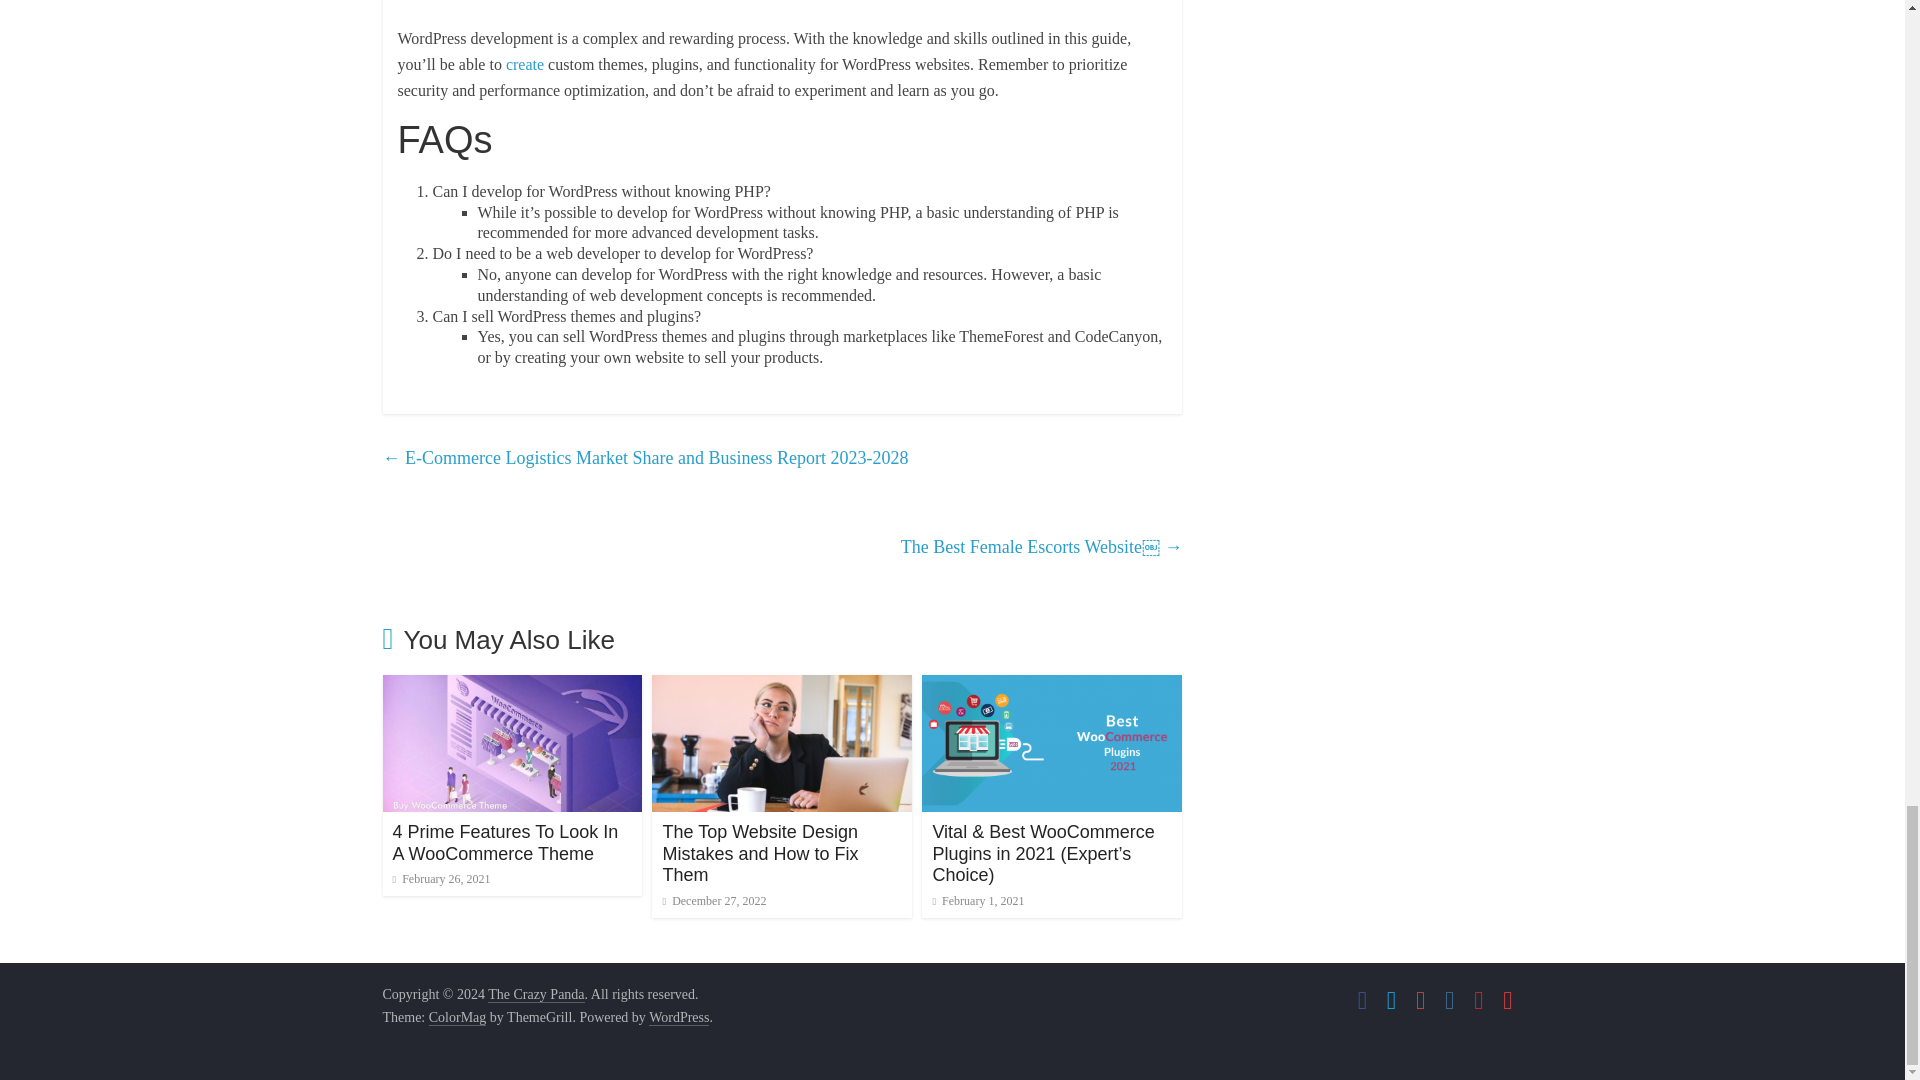  What do you see at coordinates (714, 901) in the screenshot?
I see `December 27, 2022` at bounding box center [714, 901].